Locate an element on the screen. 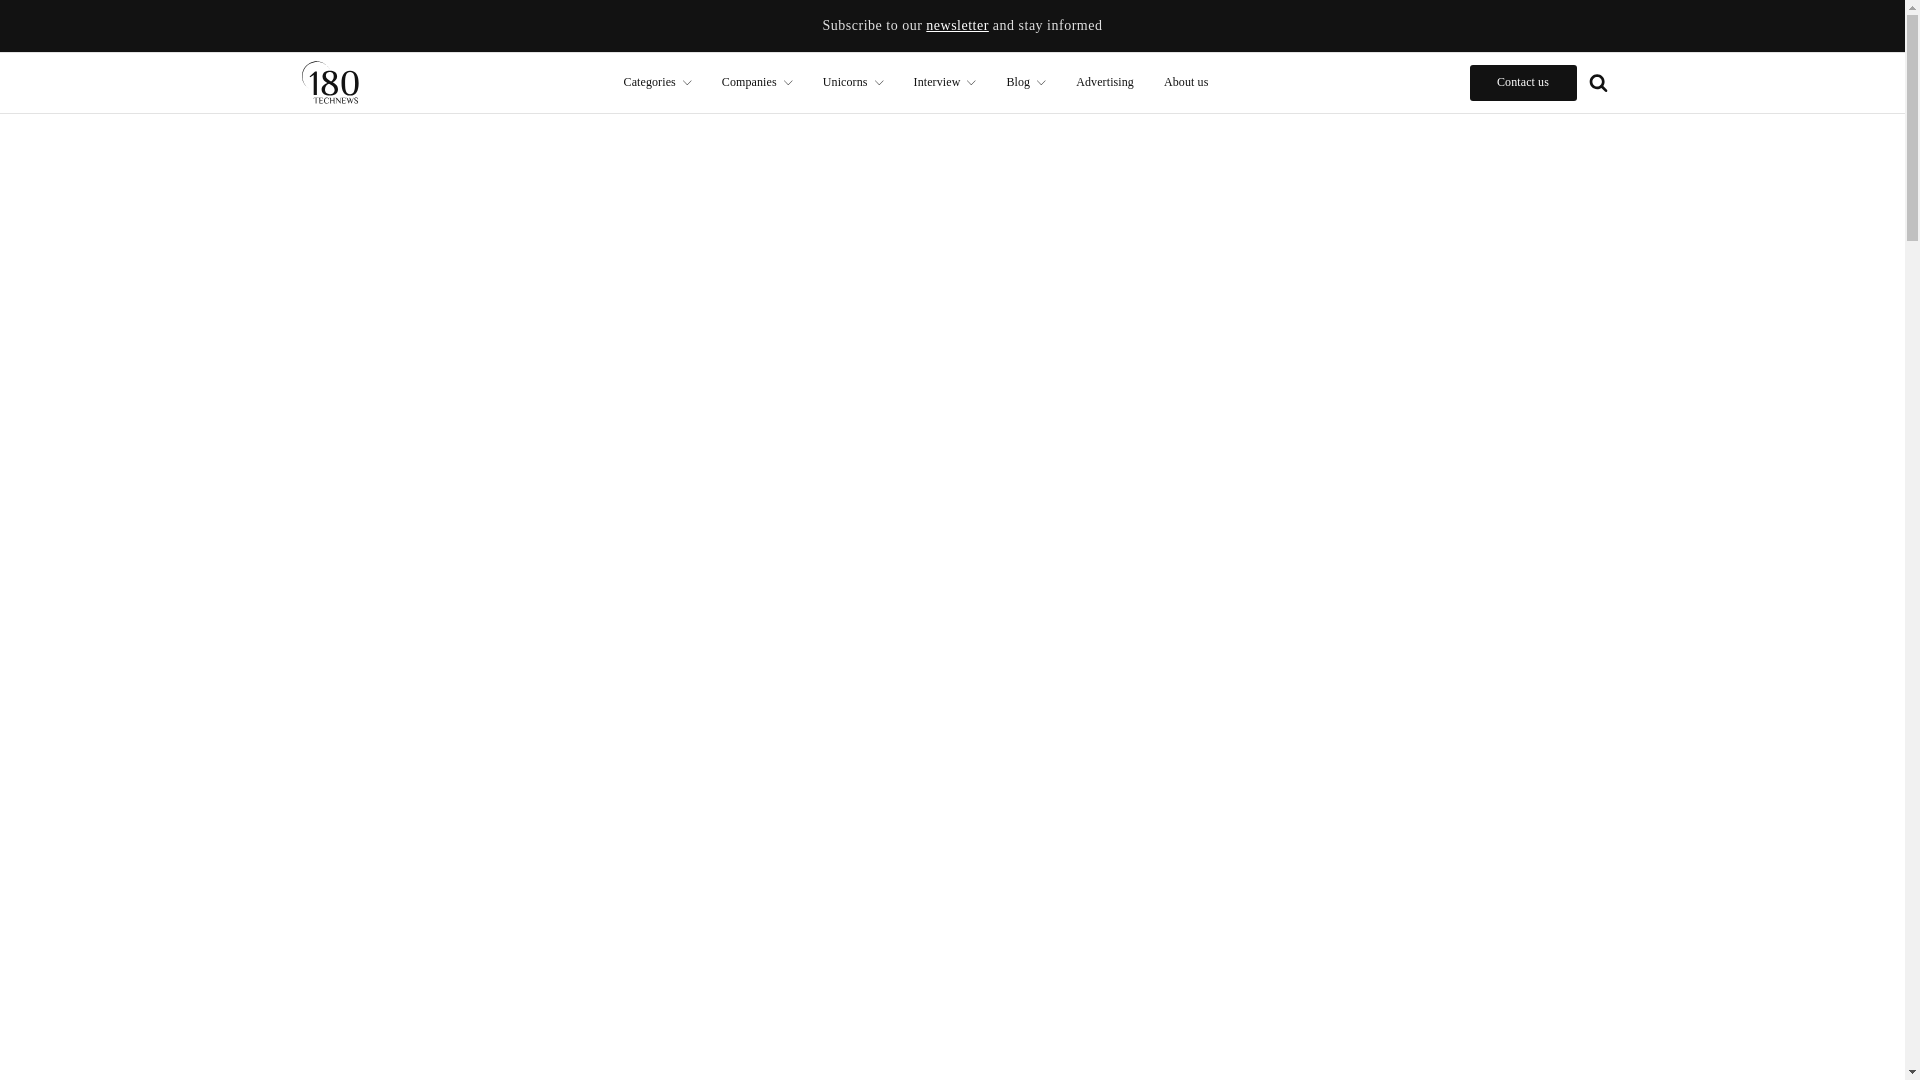  Categories is located at coordinates (657, 82).